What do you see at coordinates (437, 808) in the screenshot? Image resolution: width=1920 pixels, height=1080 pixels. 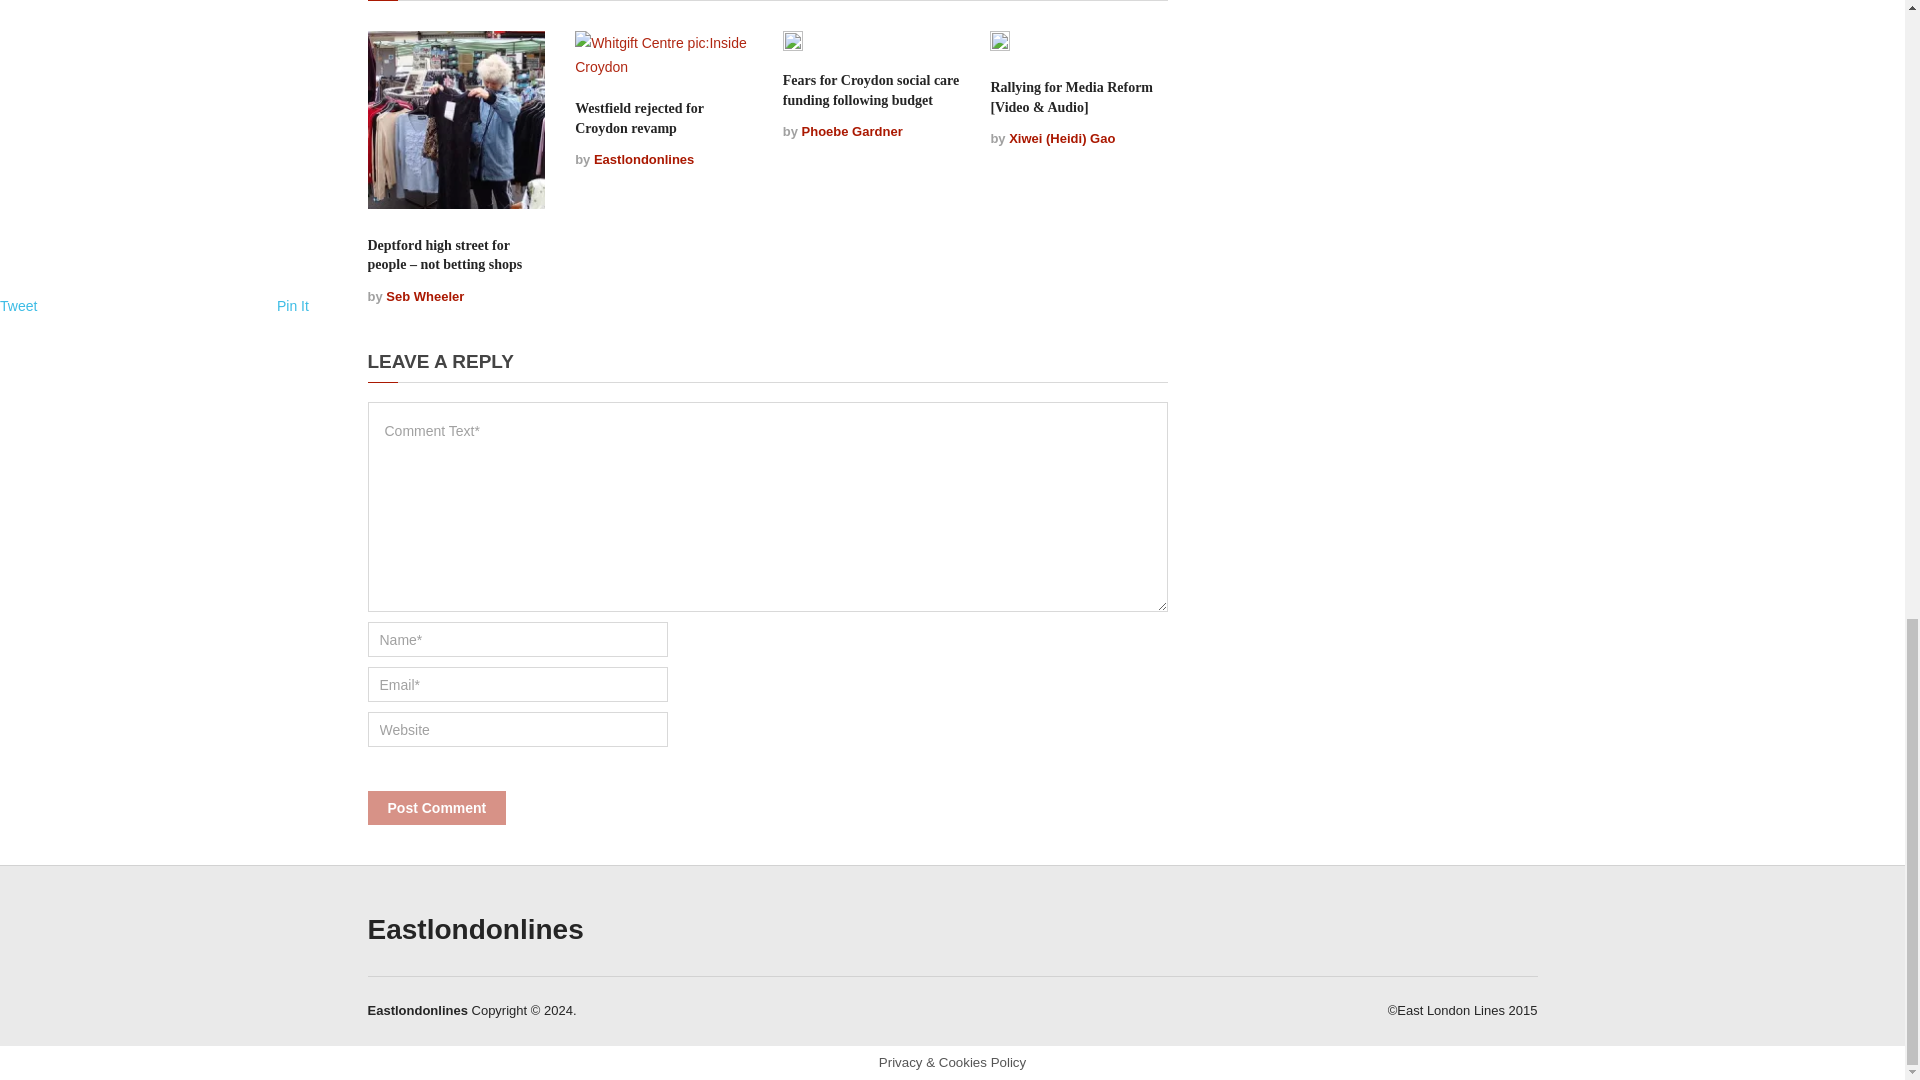 I see `Post Comment` at bounding box center [437, 808].